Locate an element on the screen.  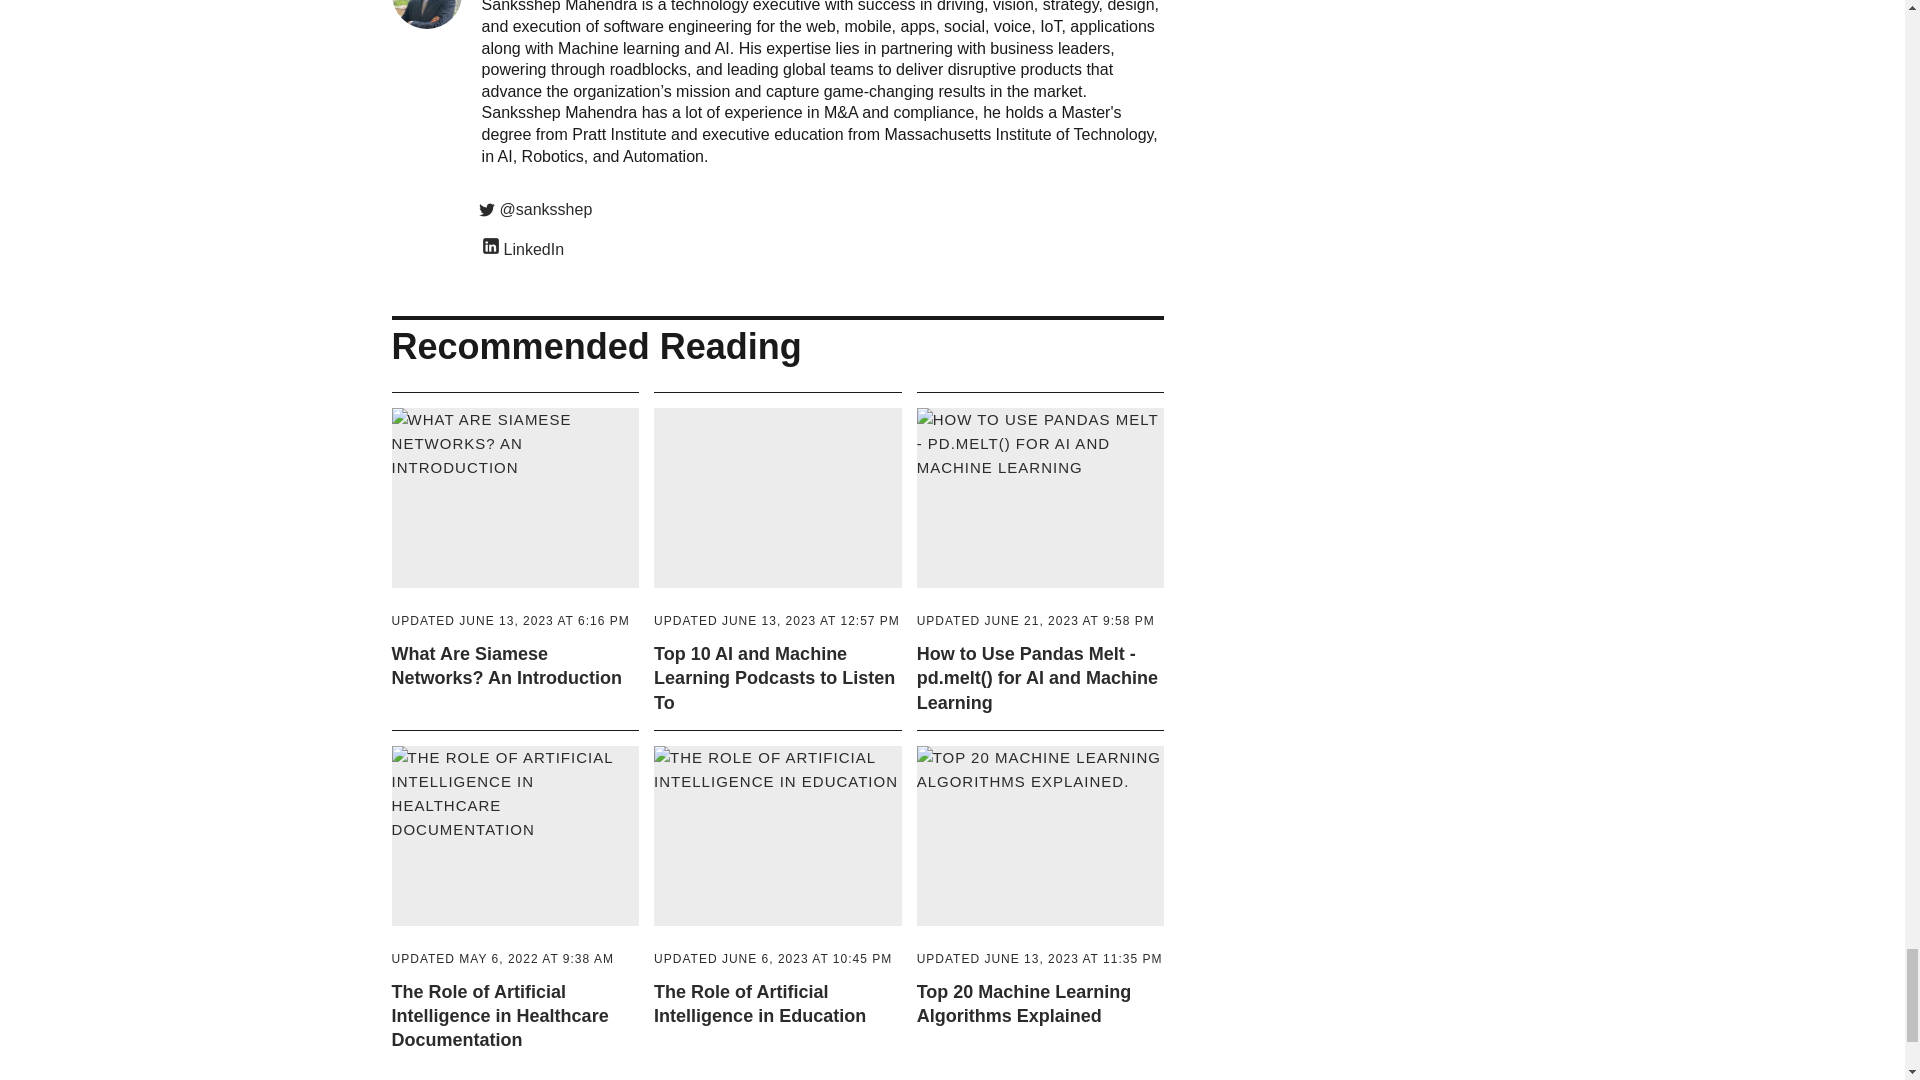
Top 10 AI and Machine Learning Podcasts to Listen To is located at coordinates (774, 678).